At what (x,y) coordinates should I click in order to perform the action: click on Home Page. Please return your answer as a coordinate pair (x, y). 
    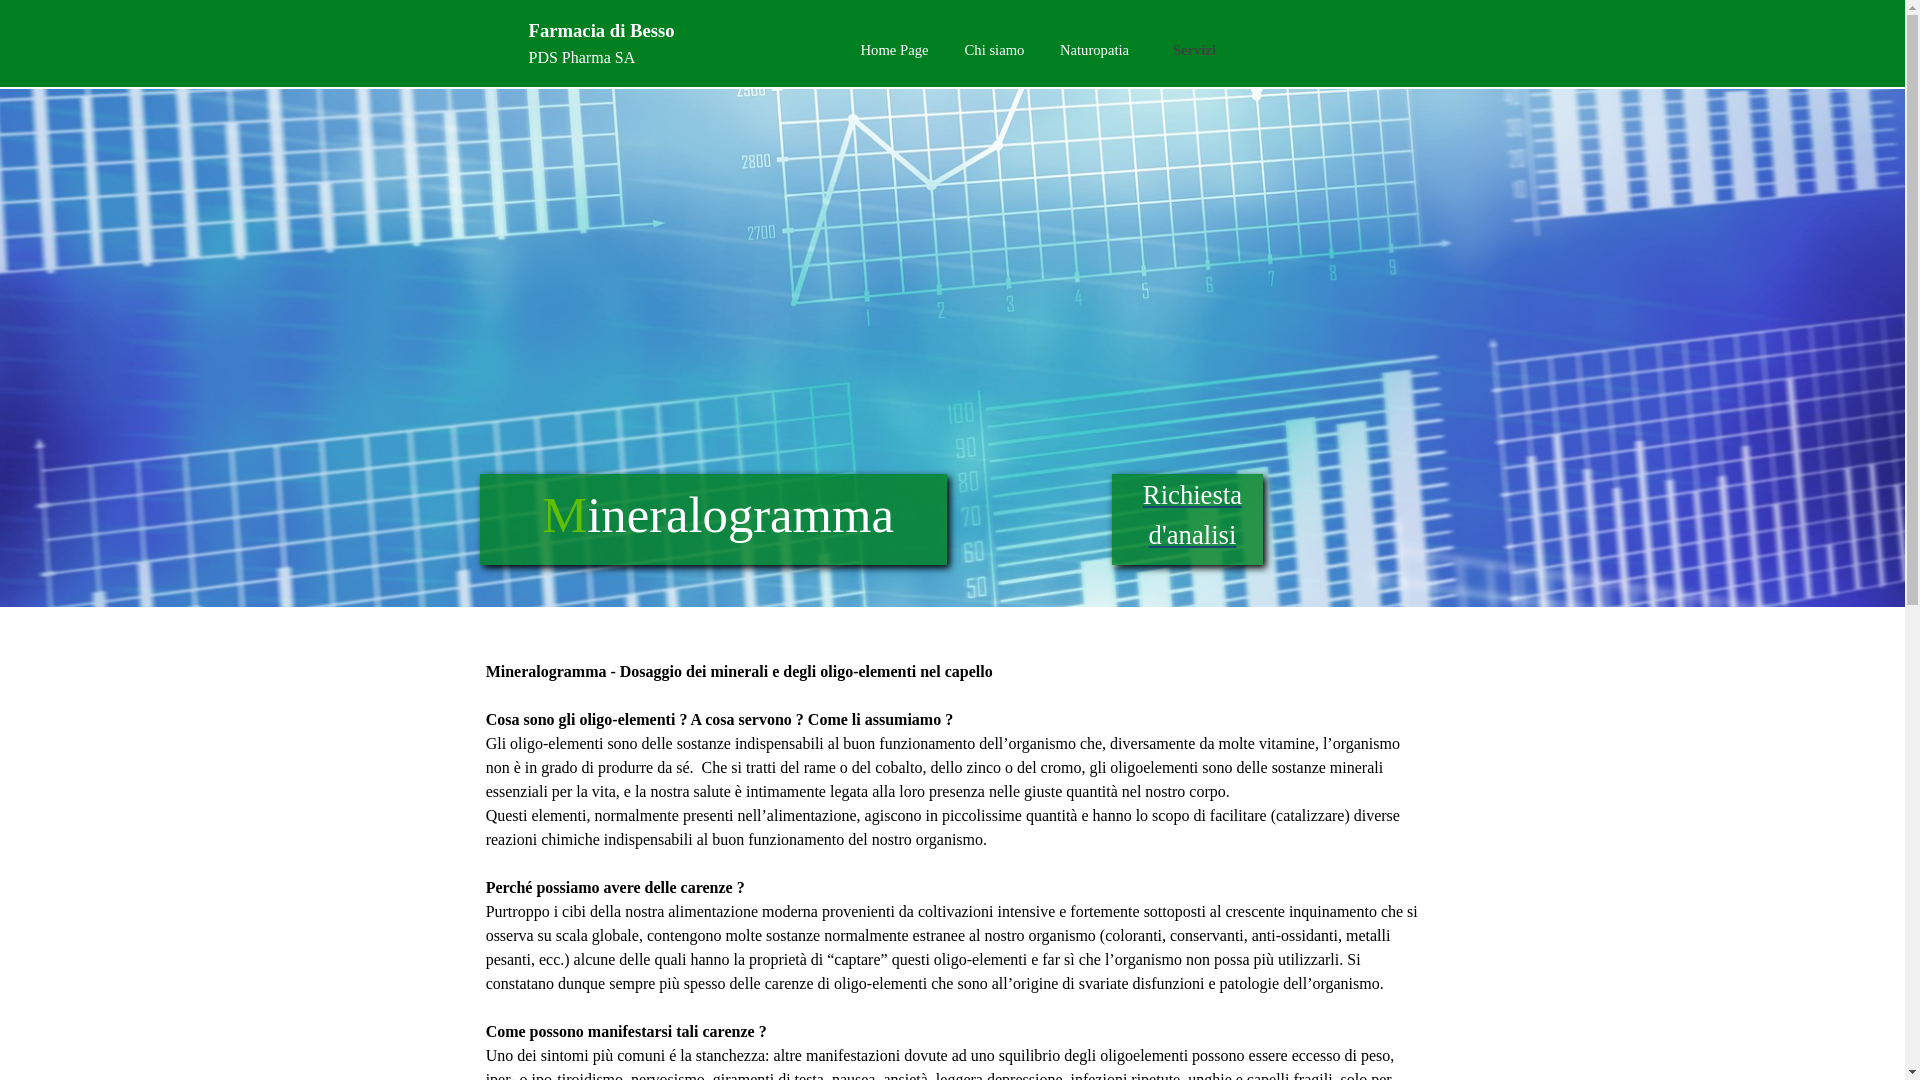
    Looking at the image, I should click on (894, 50).